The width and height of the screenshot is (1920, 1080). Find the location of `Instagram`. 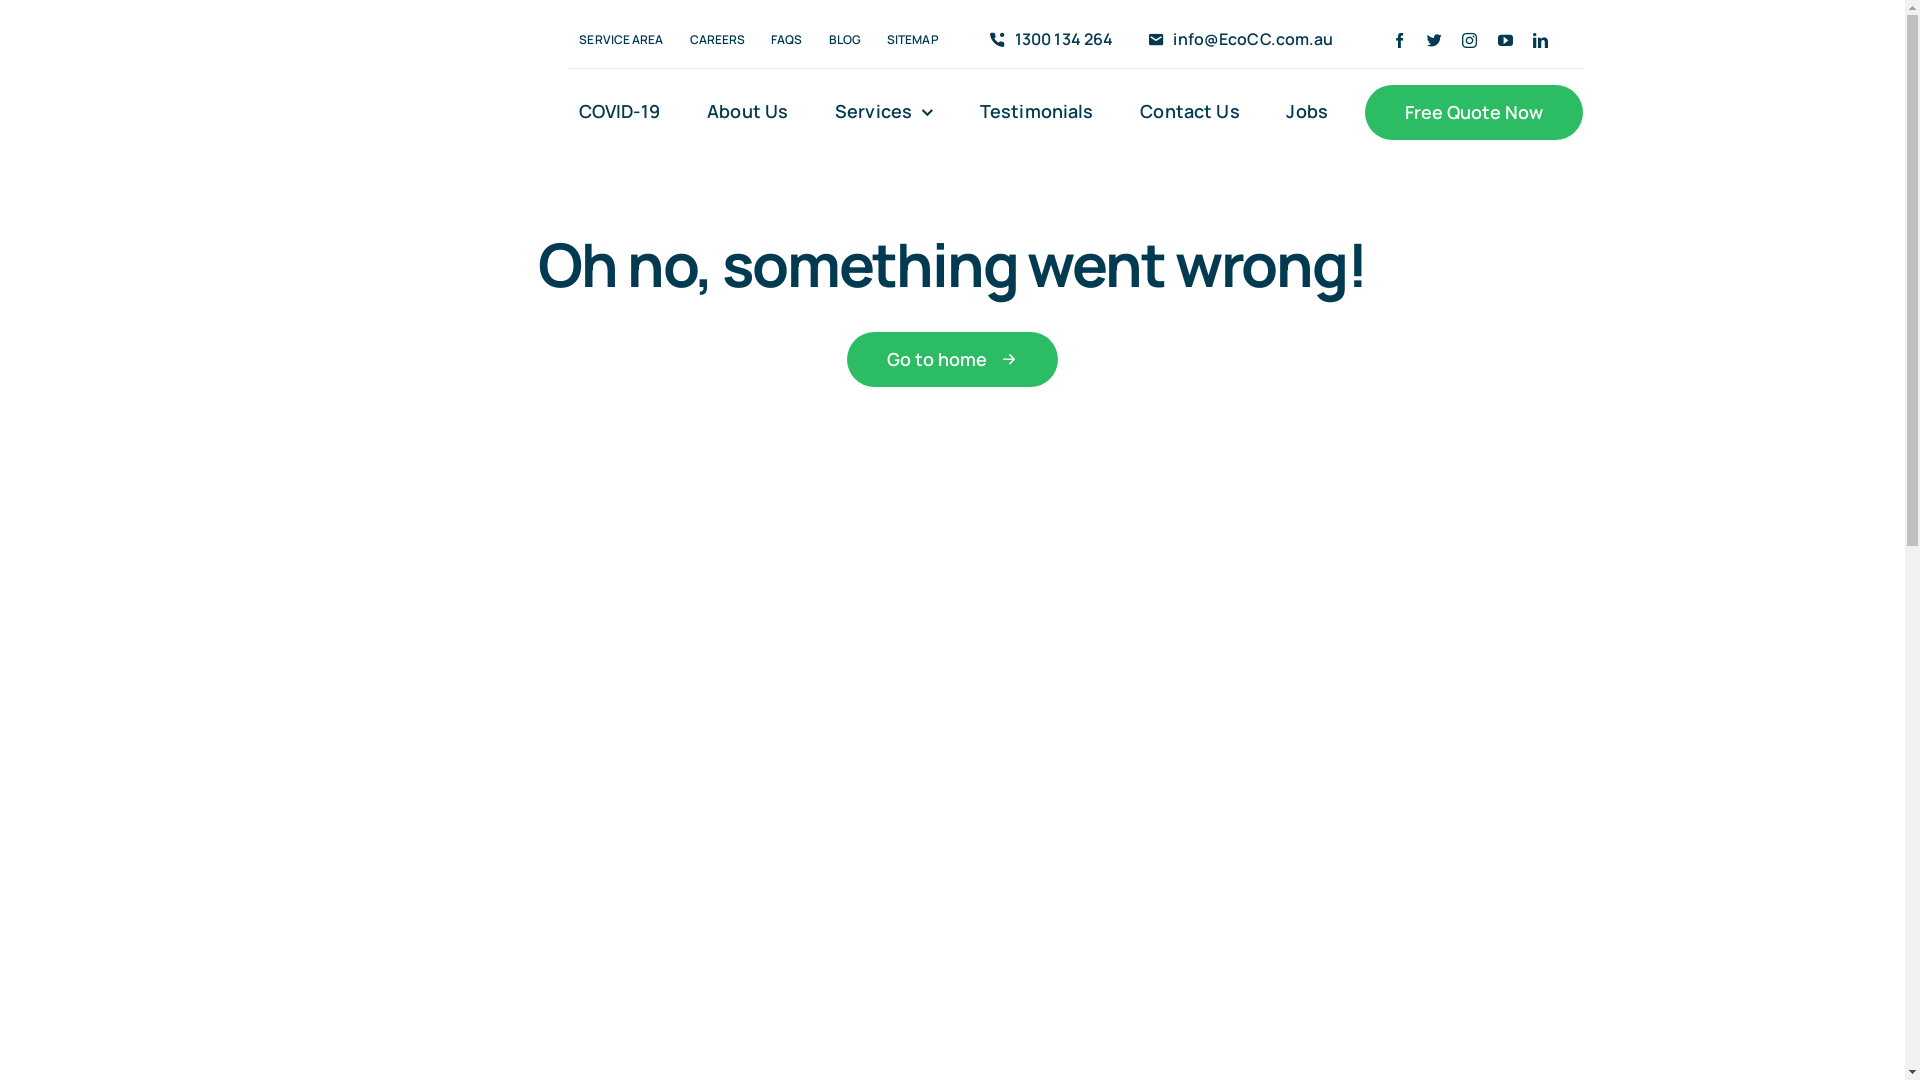

Instagram is located at coordinates (1470, 40).